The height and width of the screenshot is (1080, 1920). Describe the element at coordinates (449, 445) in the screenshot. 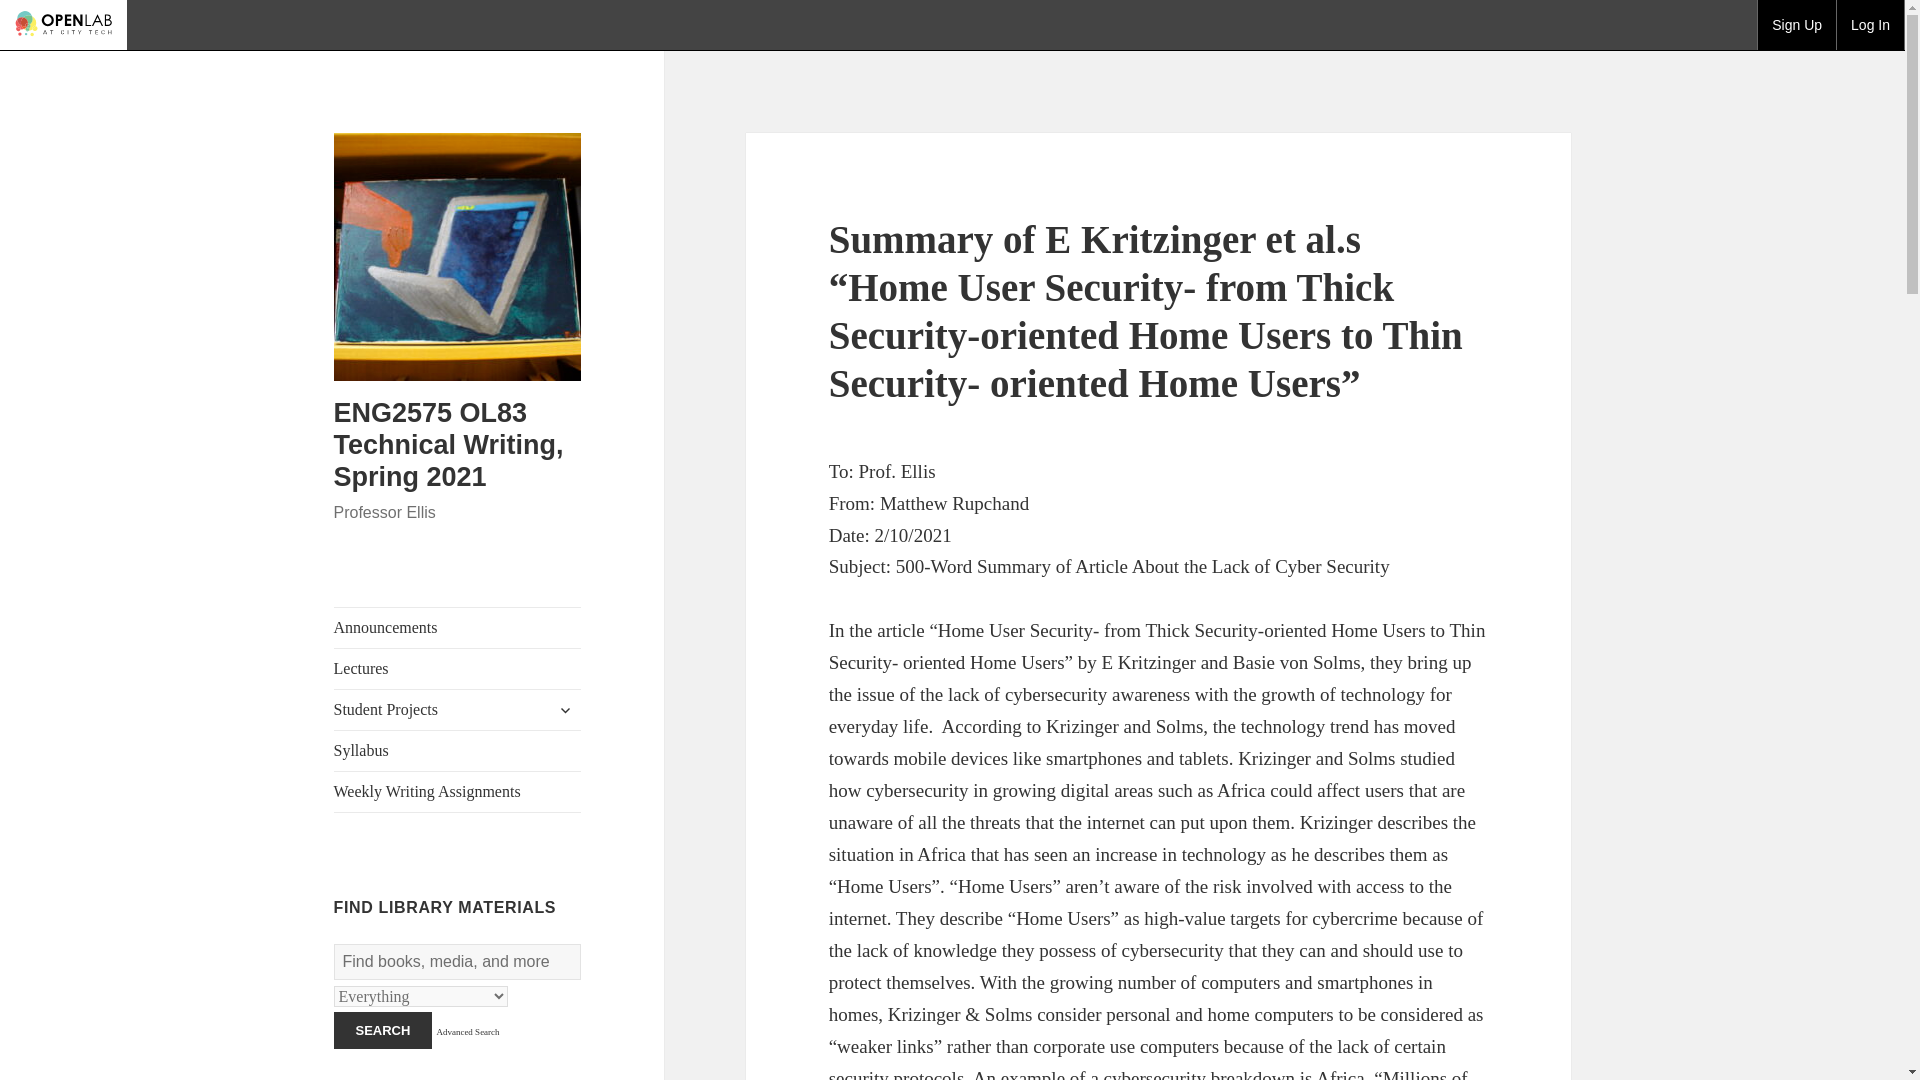

I see `ENG2575 OL83 Technical Writing, Spring 2021` at that location.